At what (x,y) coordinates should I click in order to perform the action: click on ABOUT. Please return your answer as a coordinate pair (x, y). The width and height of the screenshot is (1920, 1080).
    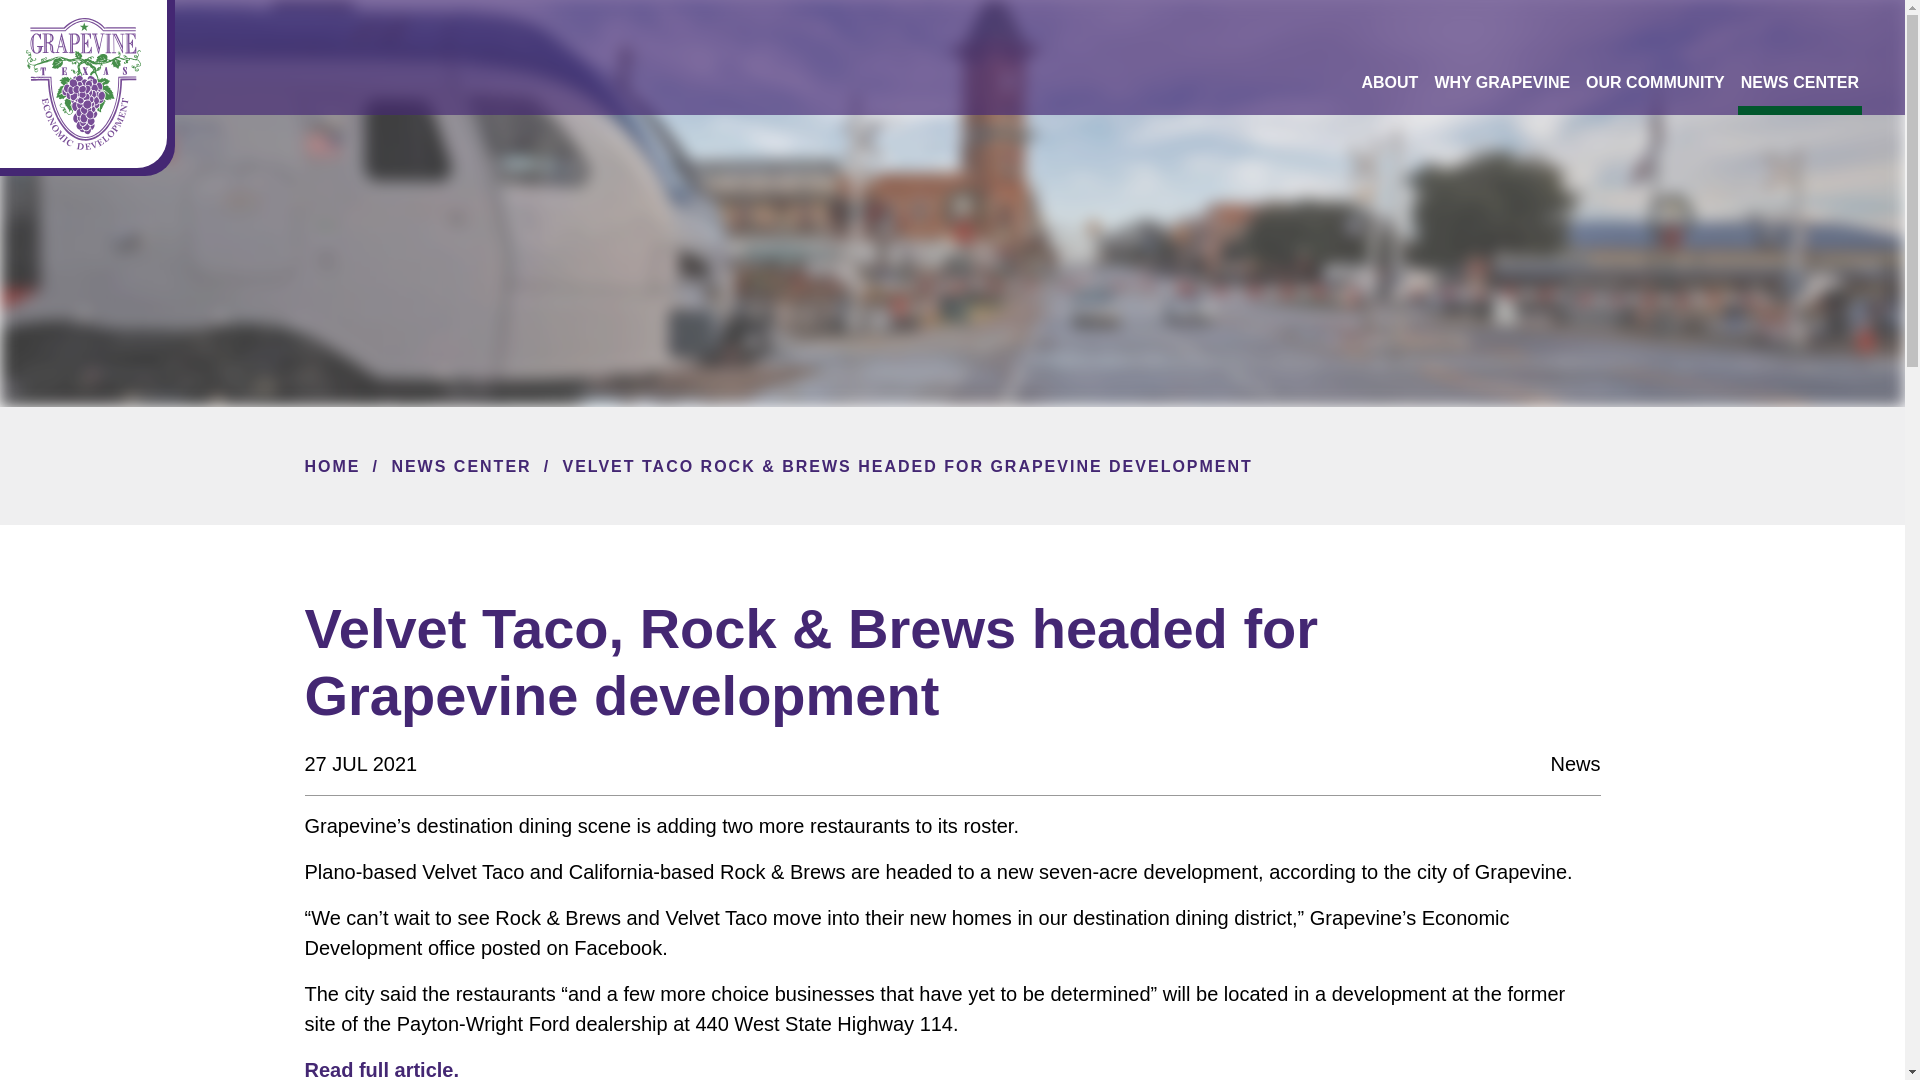
    Looking at the image, I should click on (1390, 82).